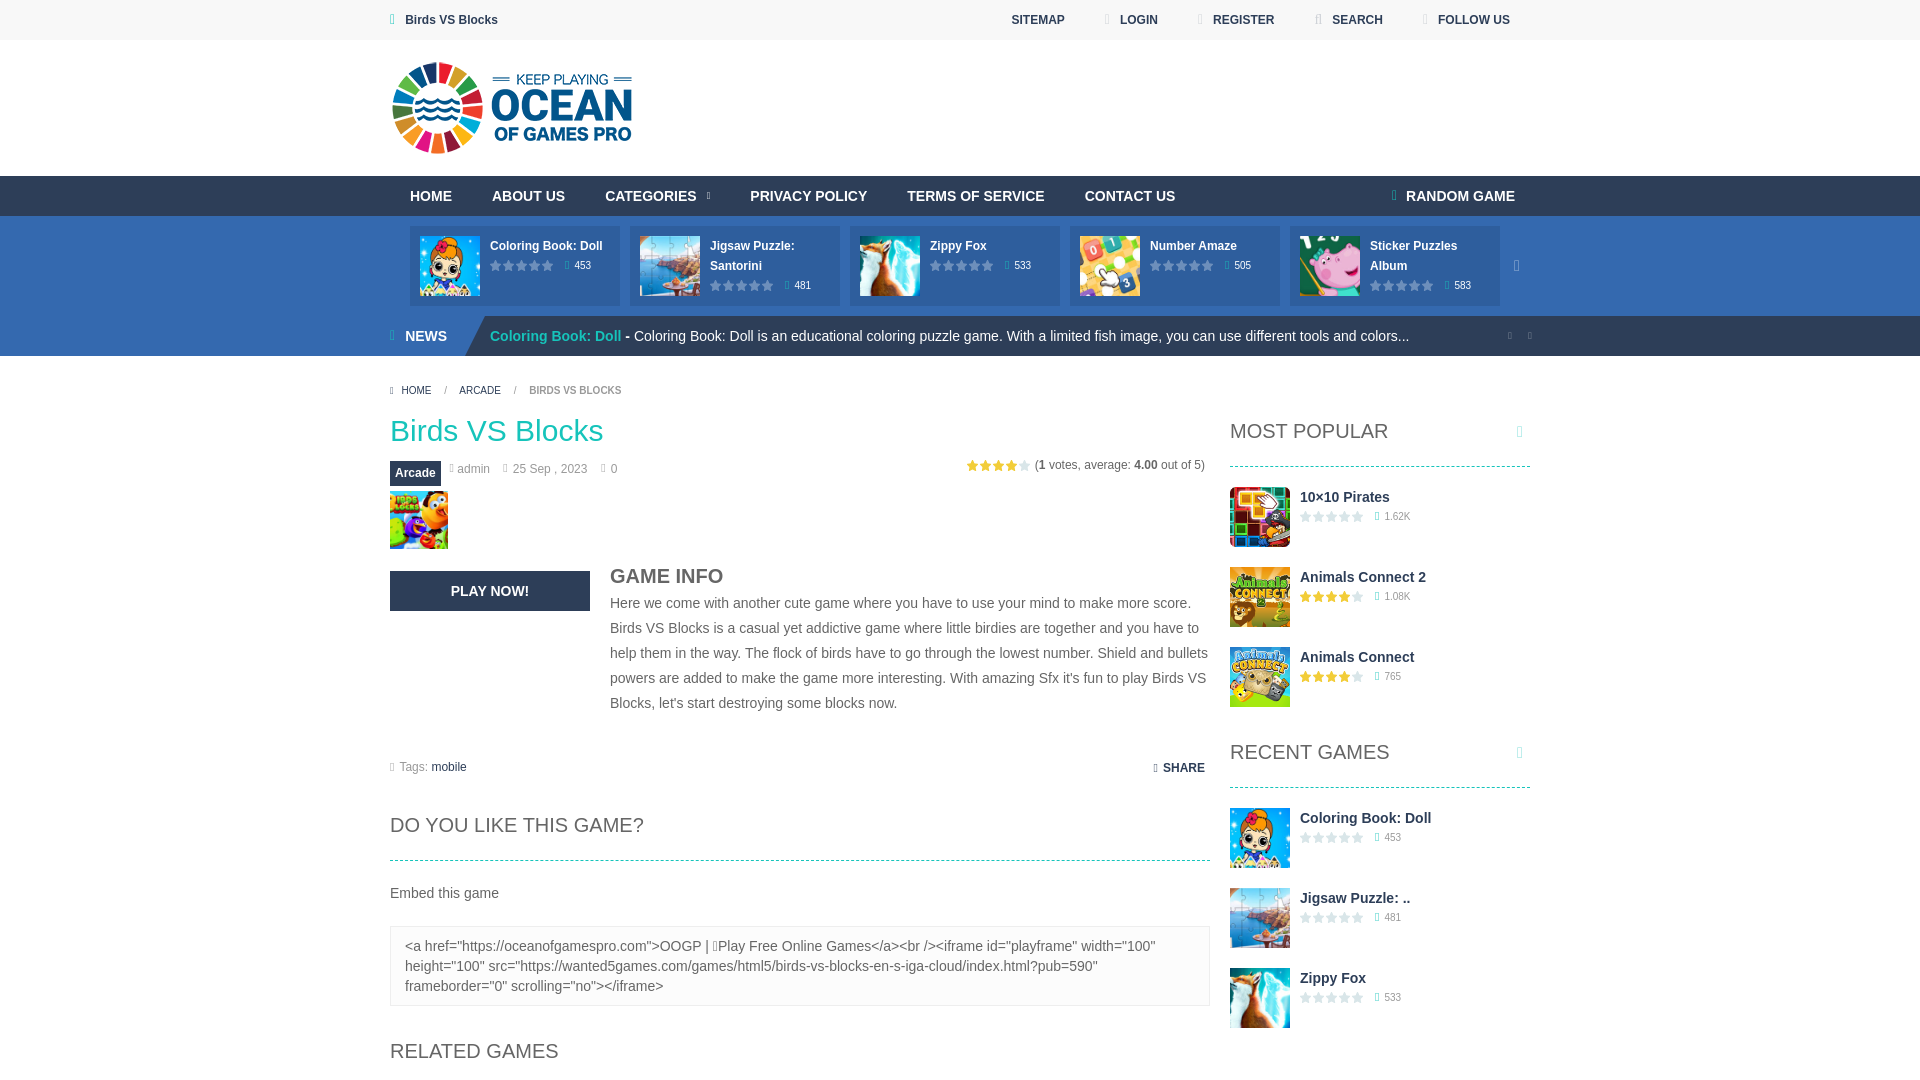 This screenshot has height=1080, width=1920. I want to click on FOLLOW US, so click(1466, 20).